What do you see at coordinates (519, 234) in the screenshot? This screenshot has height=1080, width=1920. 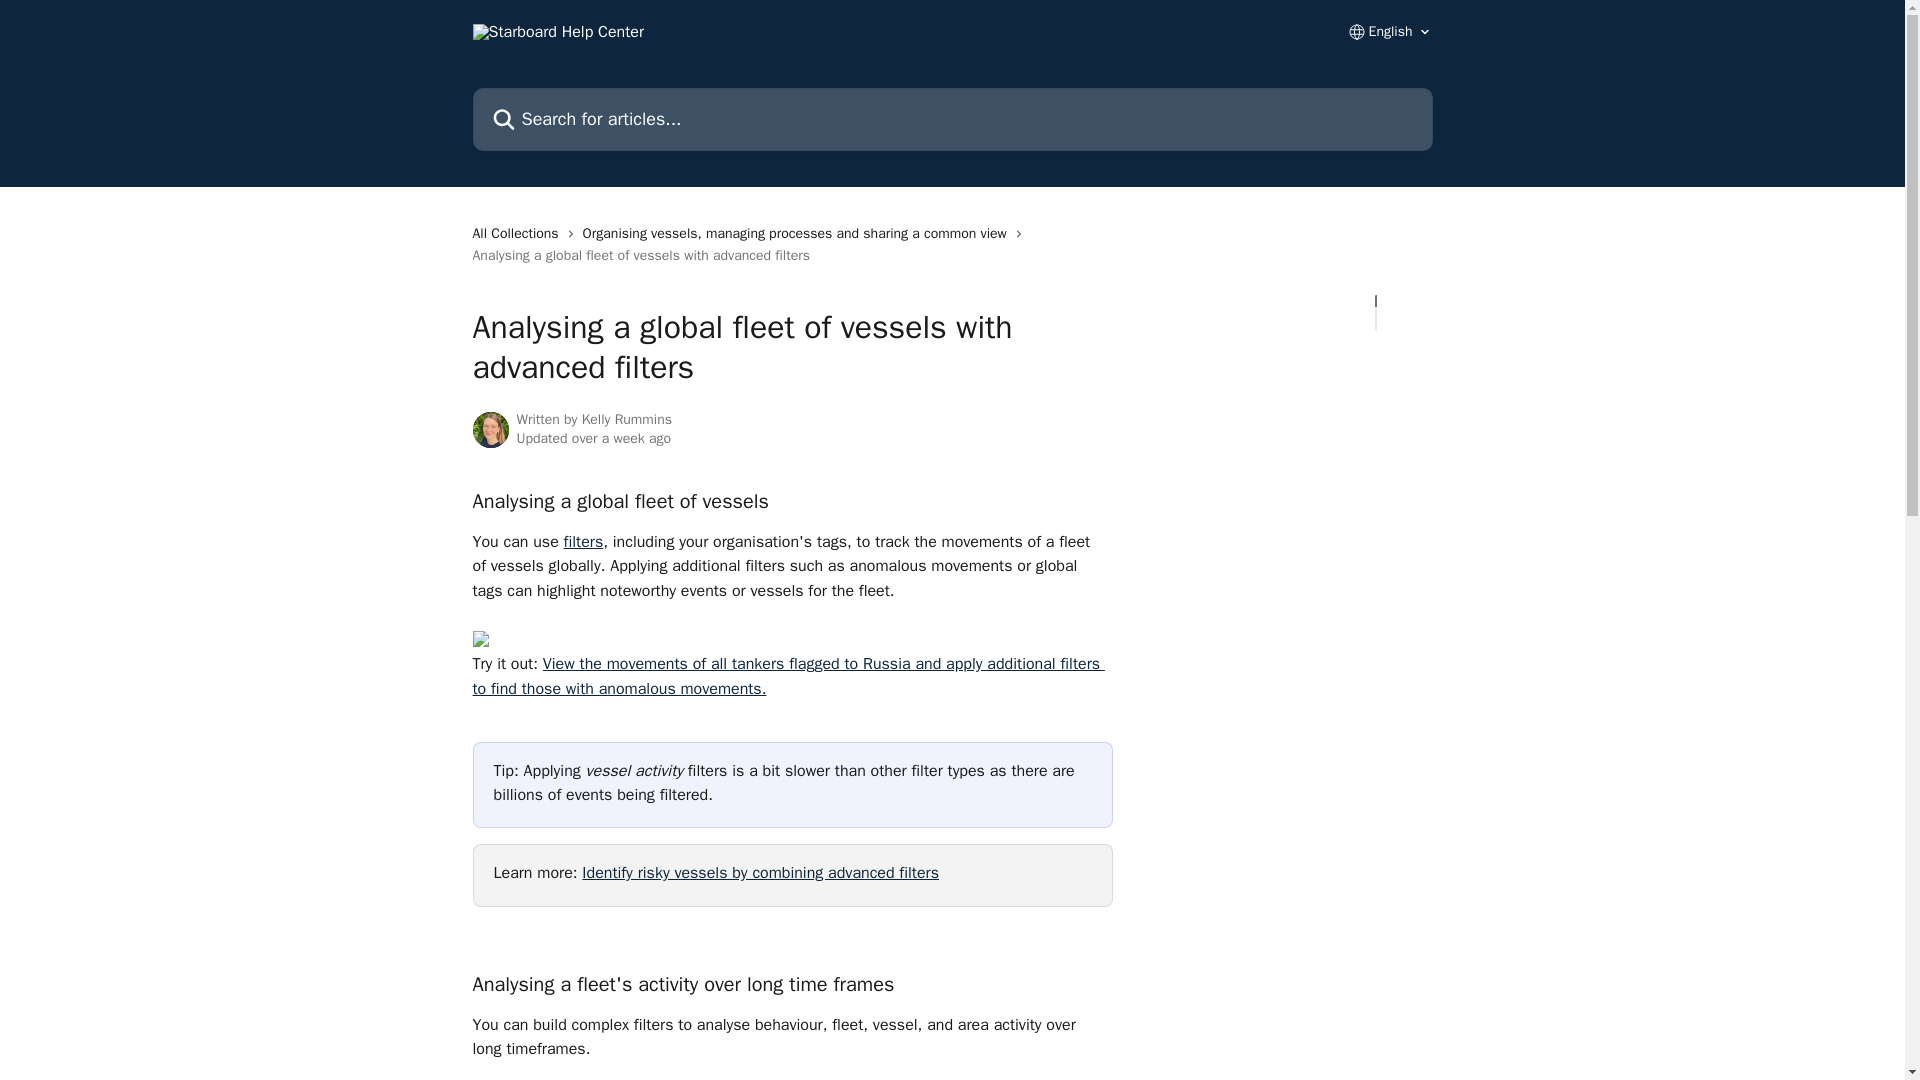 I see `All Collections` at bounding box center [519, 234].